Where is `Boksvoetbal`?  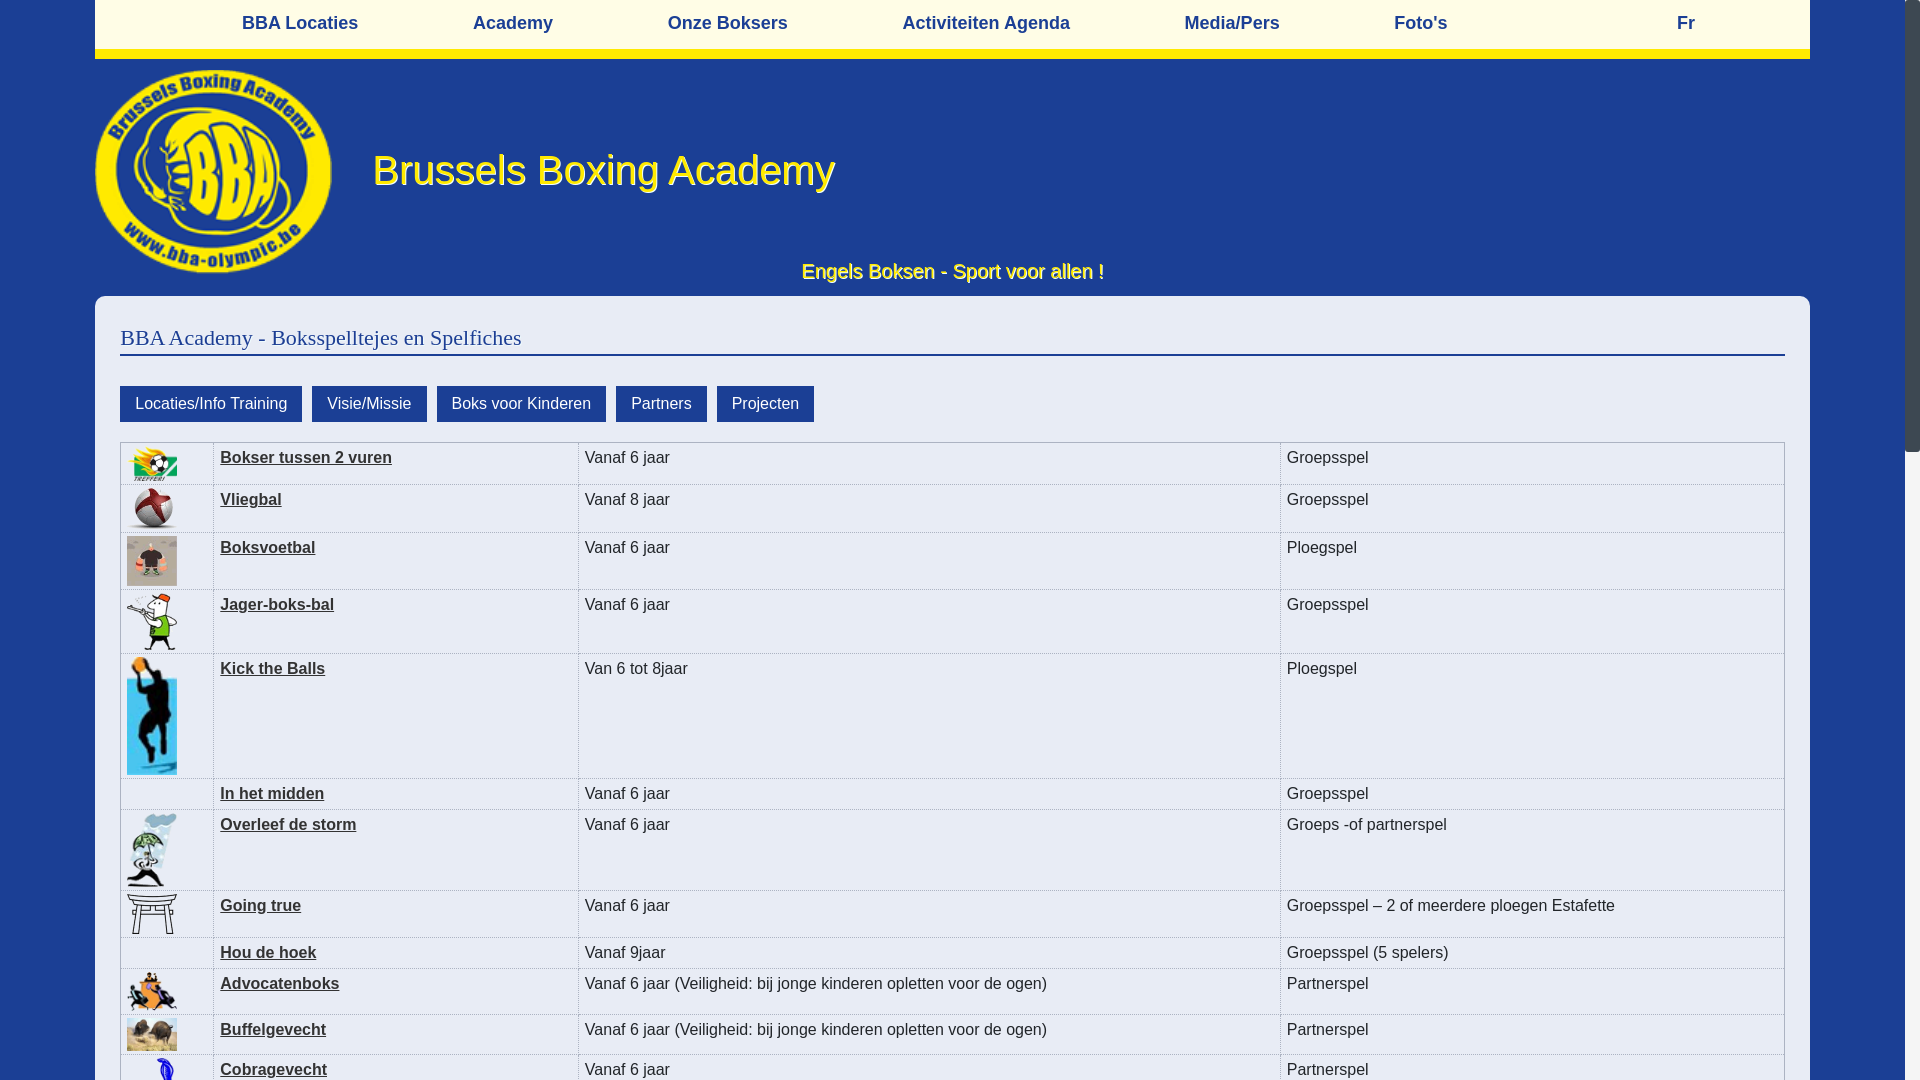
Boksvoetbal is located at coordinates (268, 548).